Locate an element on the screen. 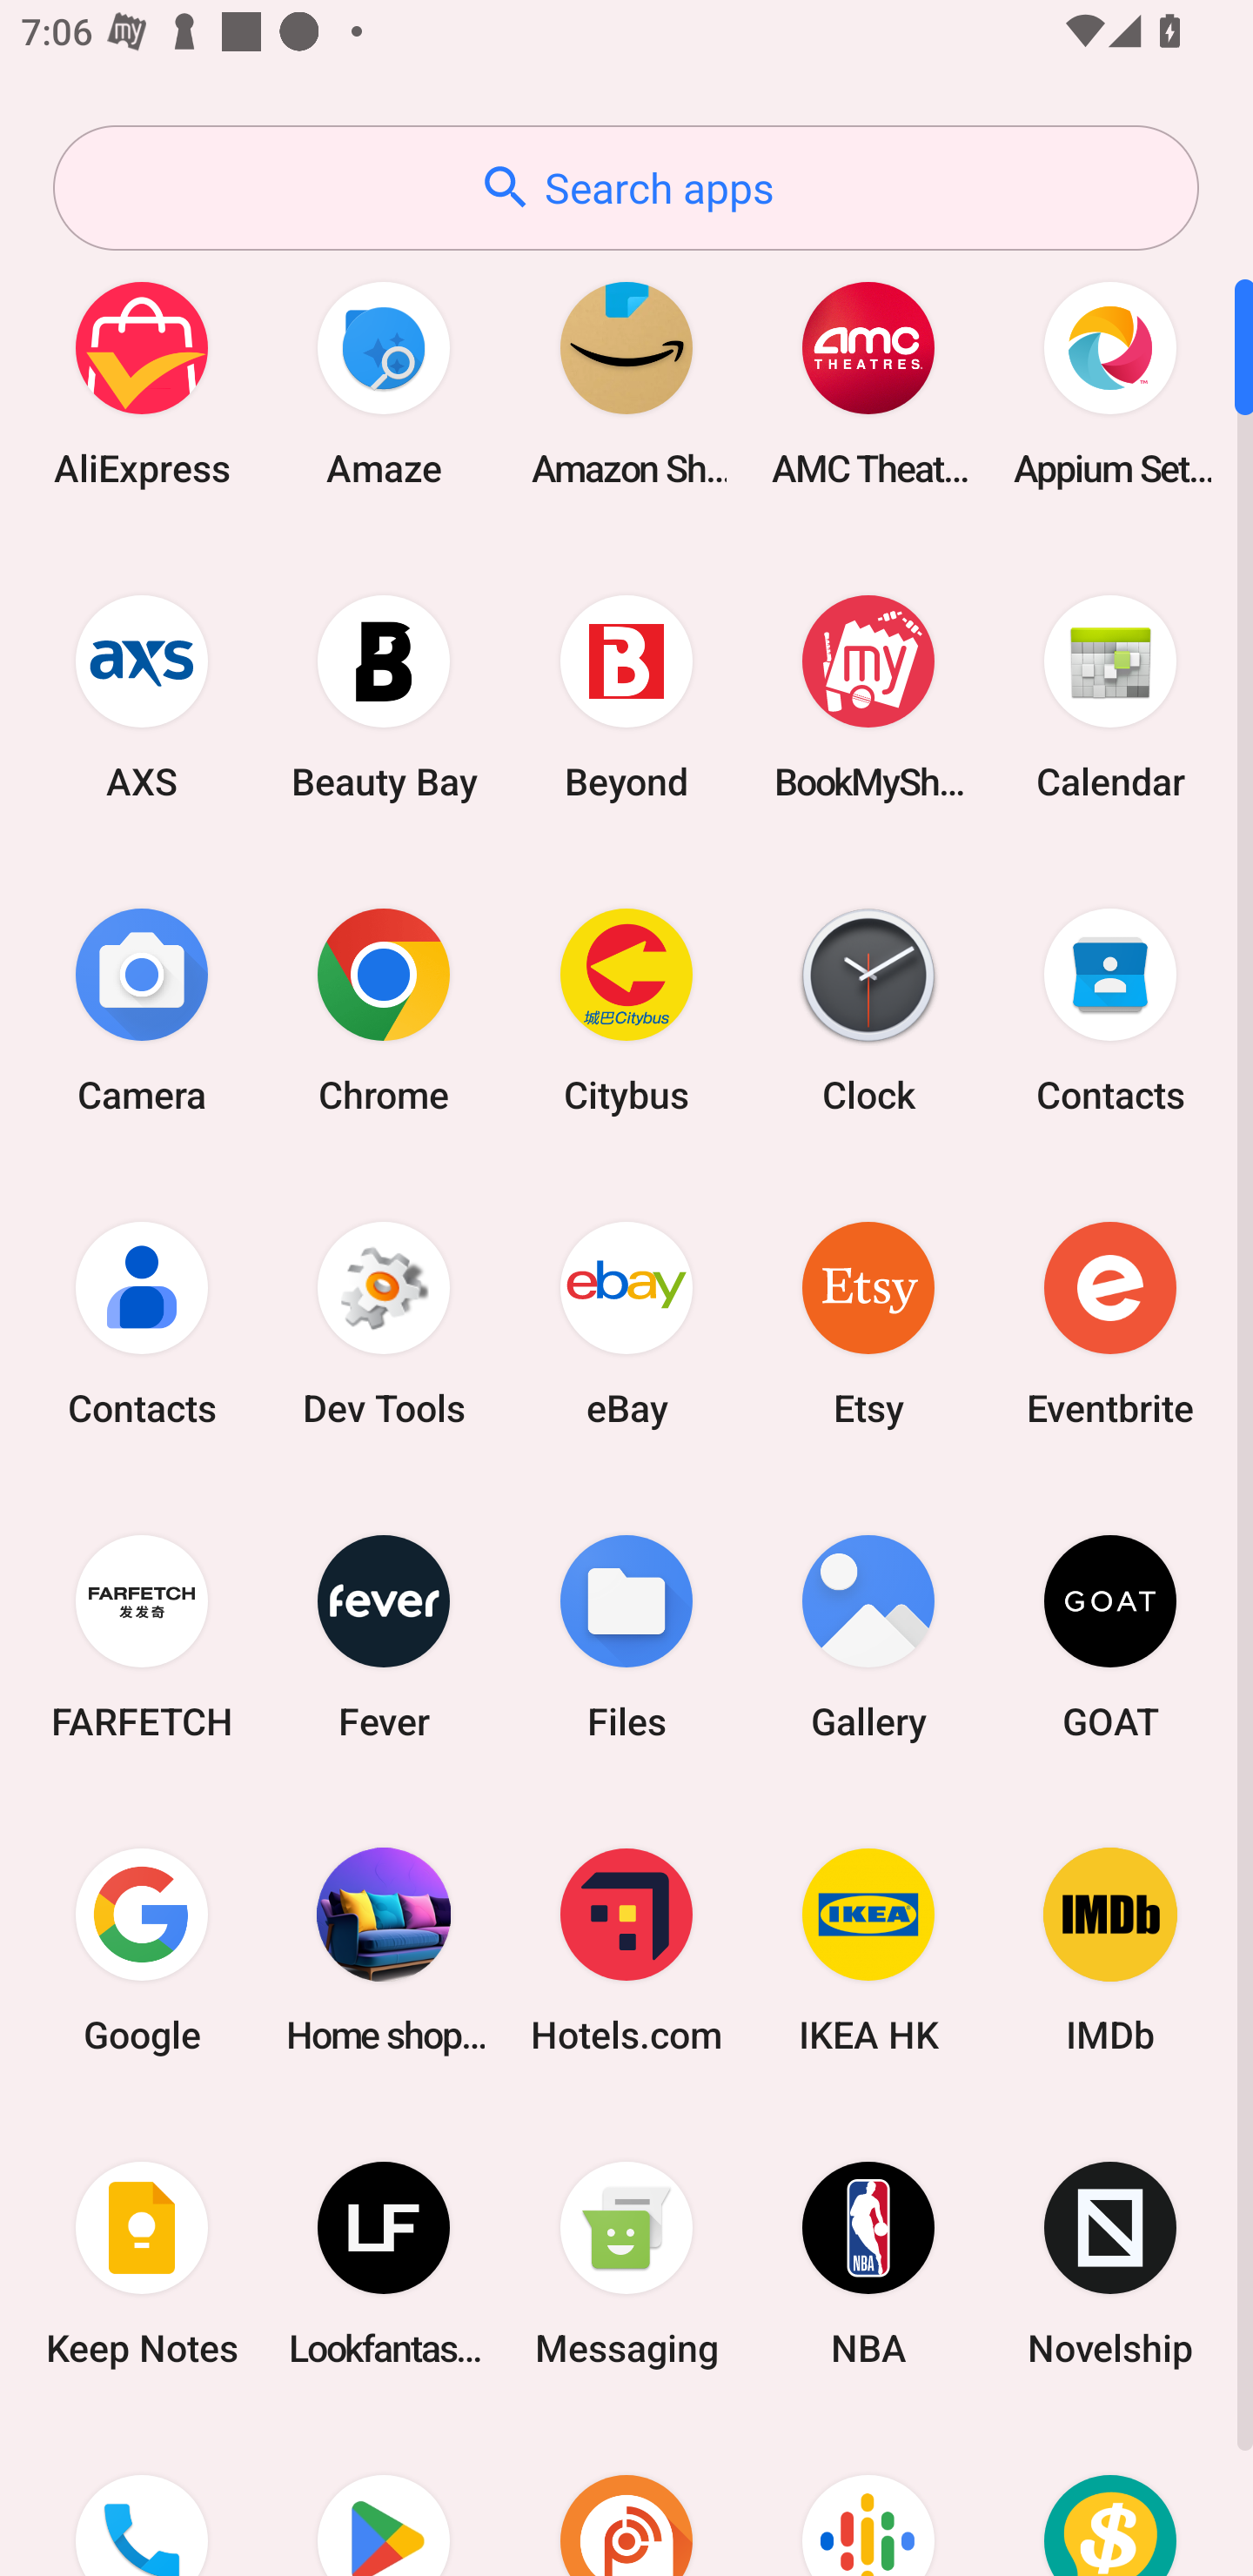 Image resolution: width=1253 pixels, height=2576 pixels. Hotels.com is located at coordinates (626, 1949).